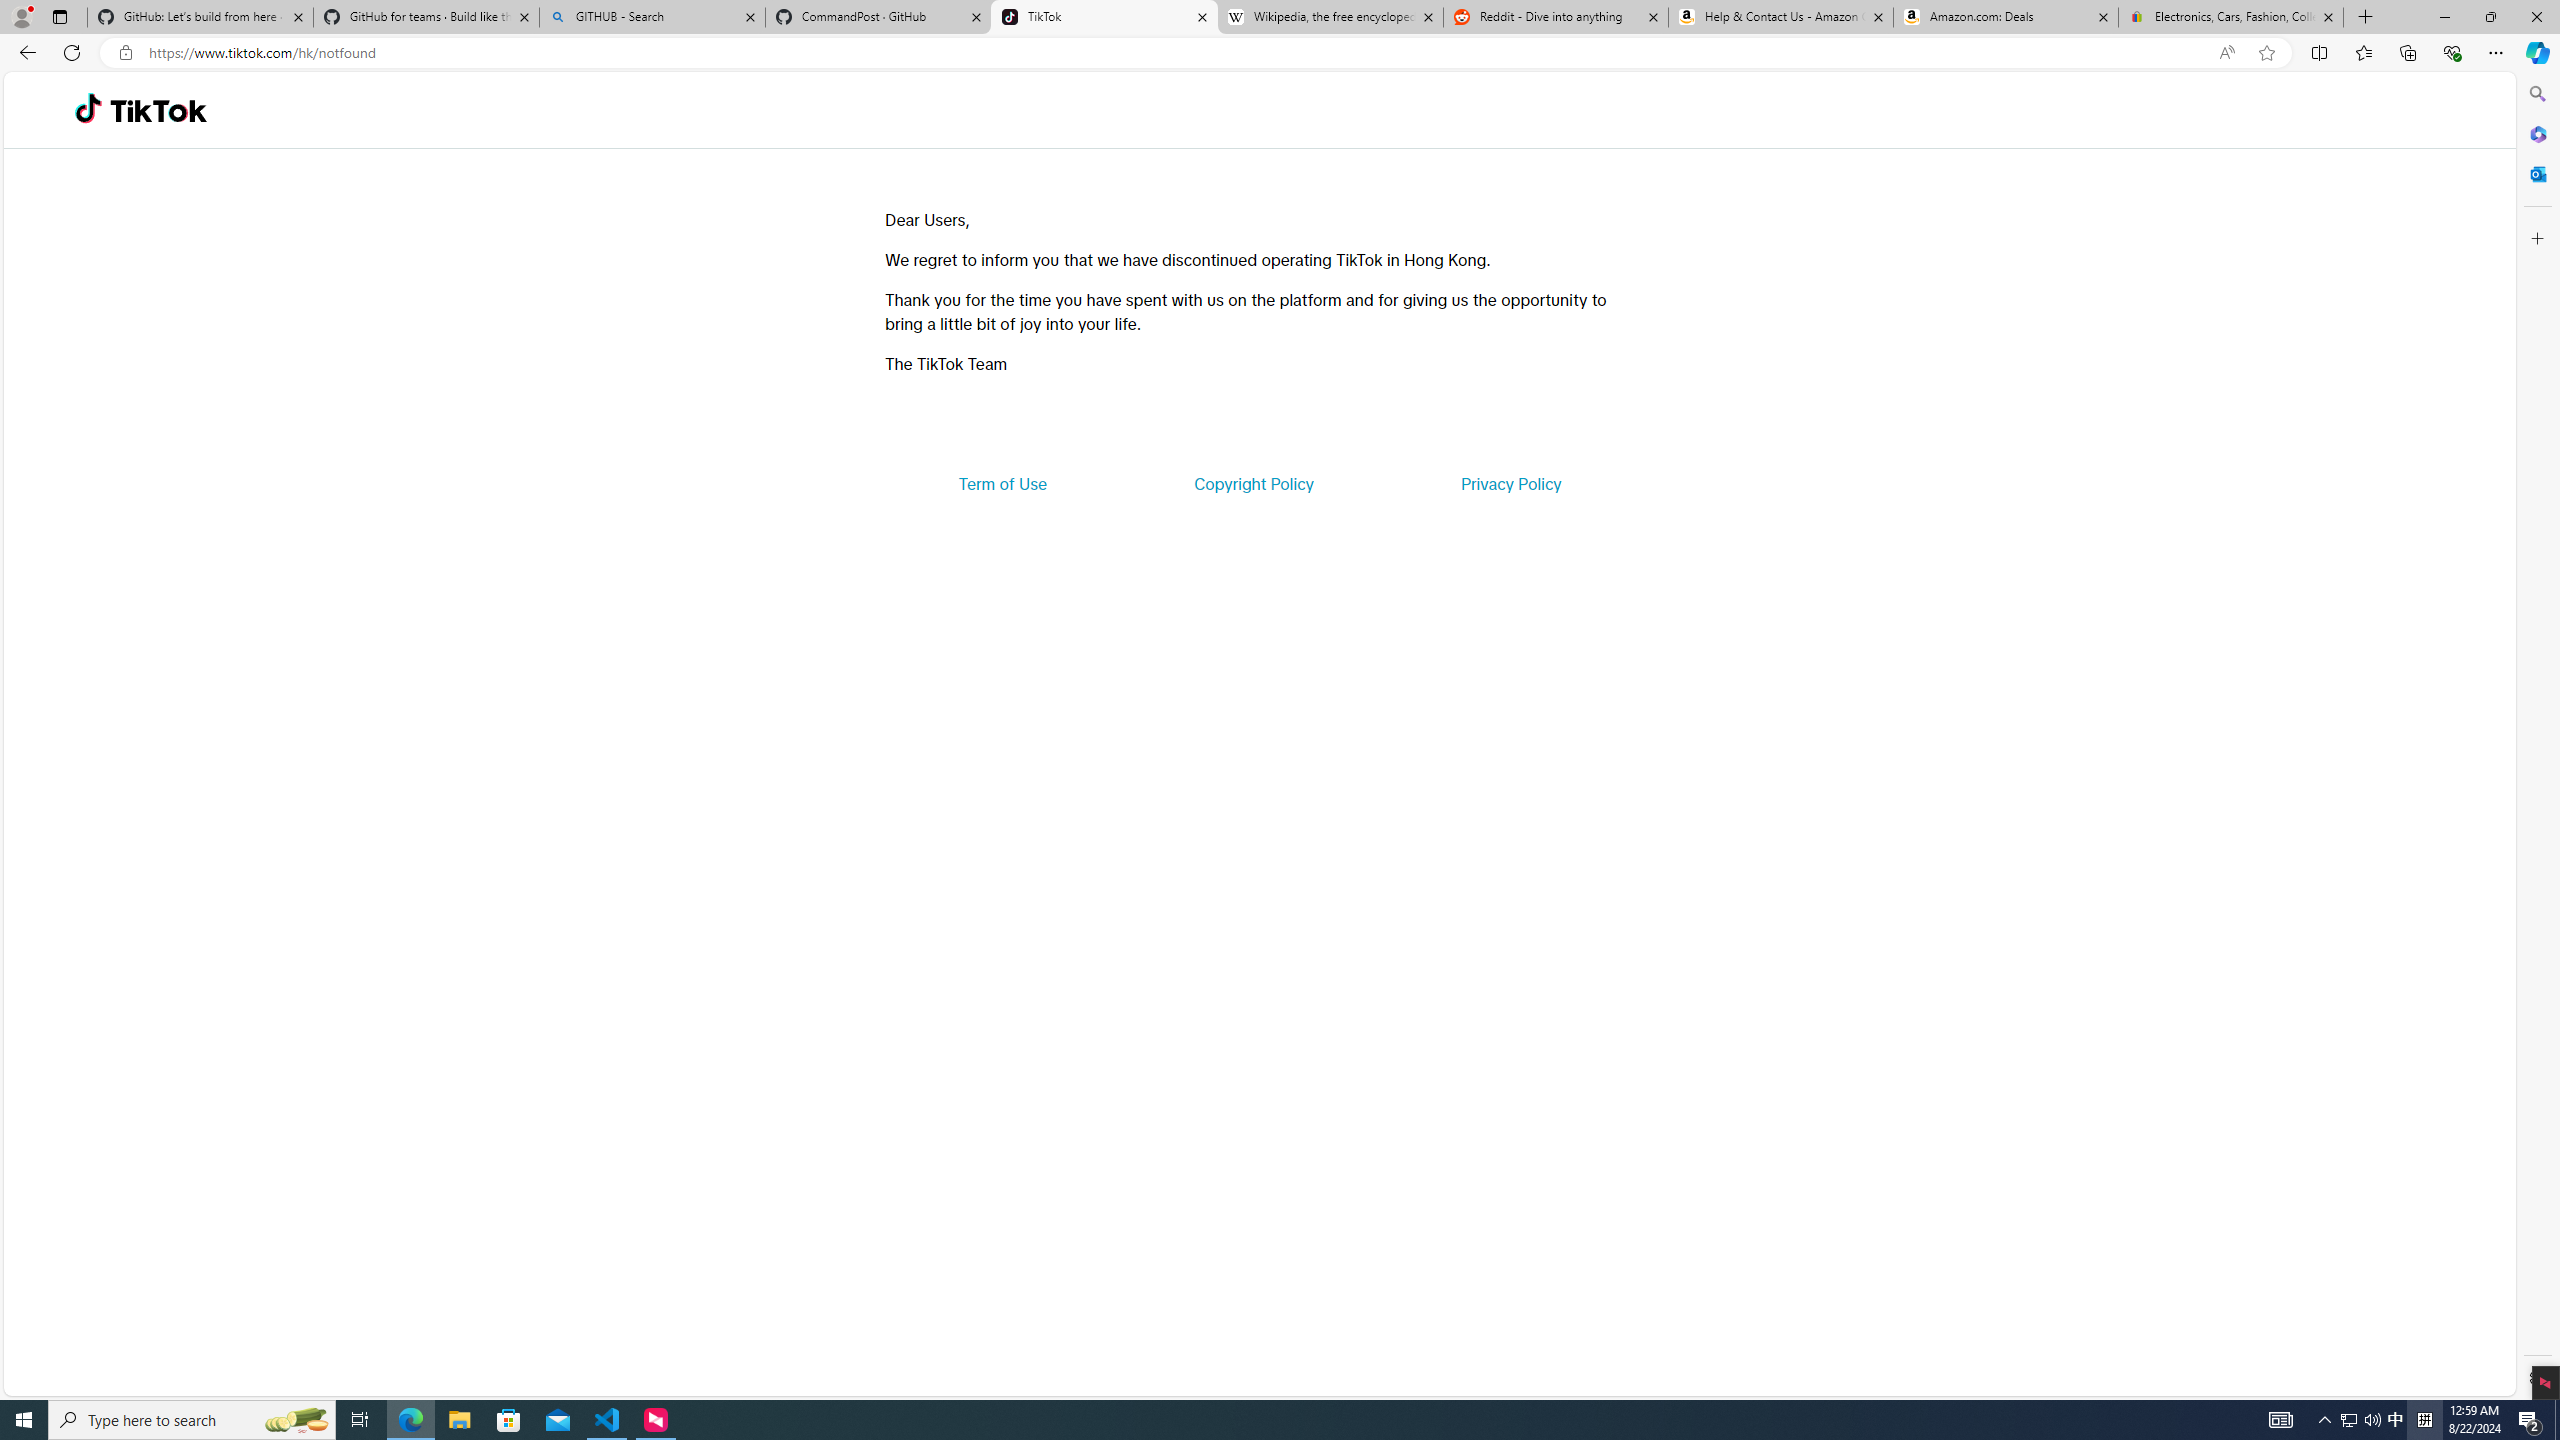 The height and width of the screenshot is (1440, 2560). Describe the element at coordinates (2538, 736) in the screenshot. I see `Side bar` at that location.